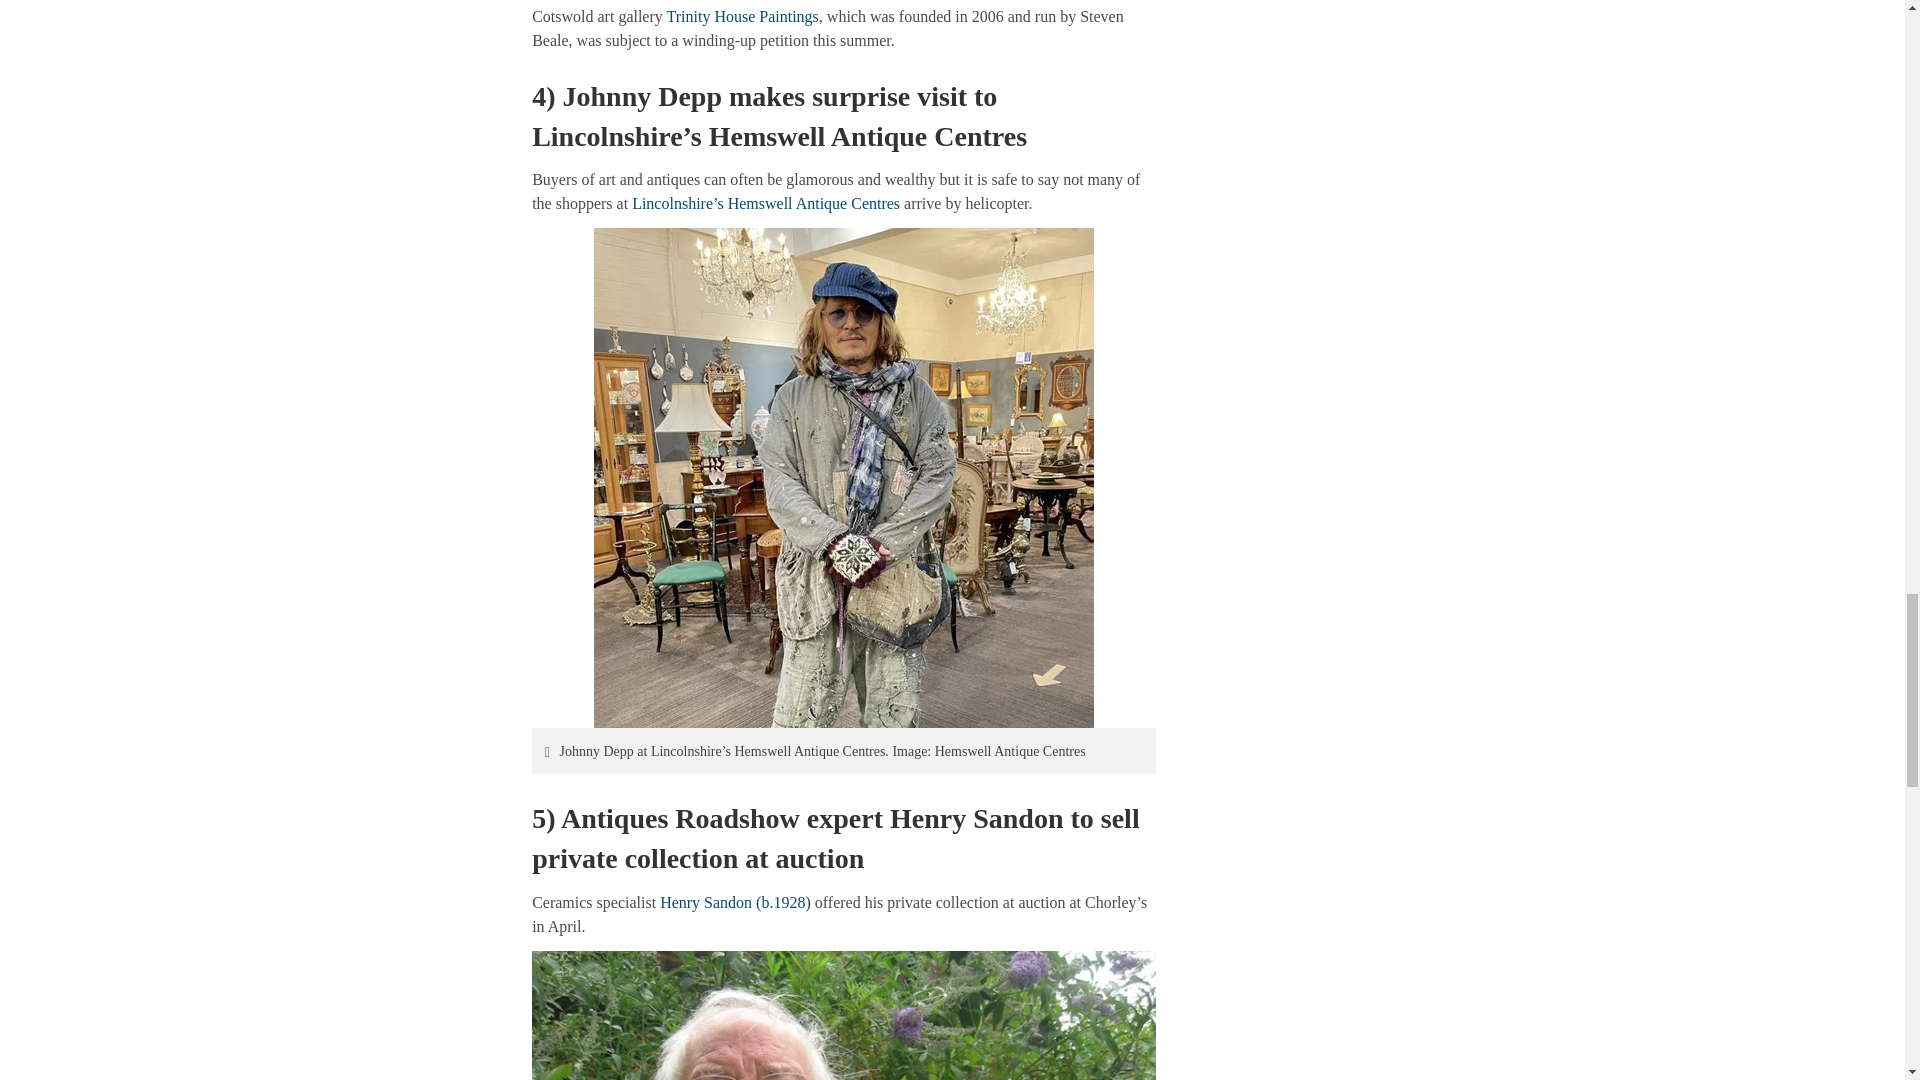  Describe the element at coordinates (742, 16) in the screenshot. I see `Art dealer Trinity House Paintings goes into administration` at that location.